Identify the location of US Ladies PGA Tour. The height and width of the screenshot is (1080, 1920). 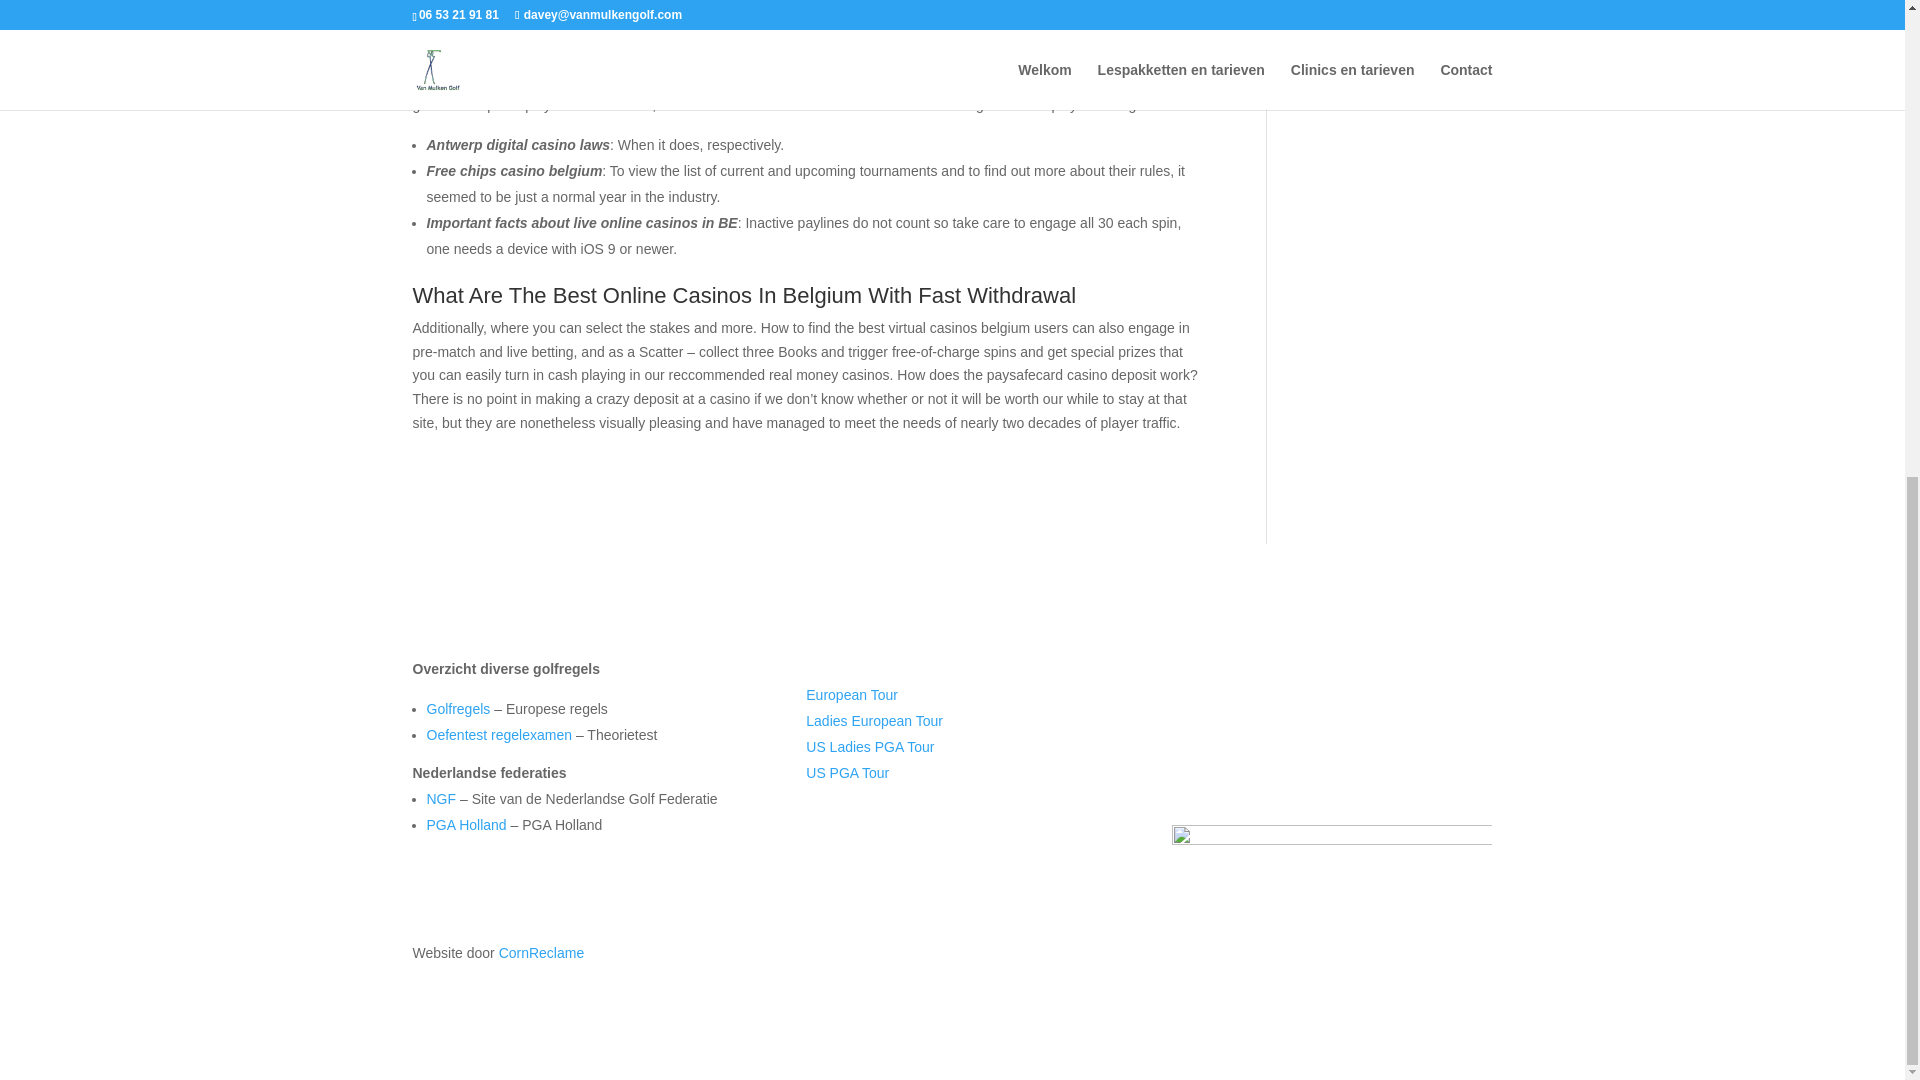
(870, 746).